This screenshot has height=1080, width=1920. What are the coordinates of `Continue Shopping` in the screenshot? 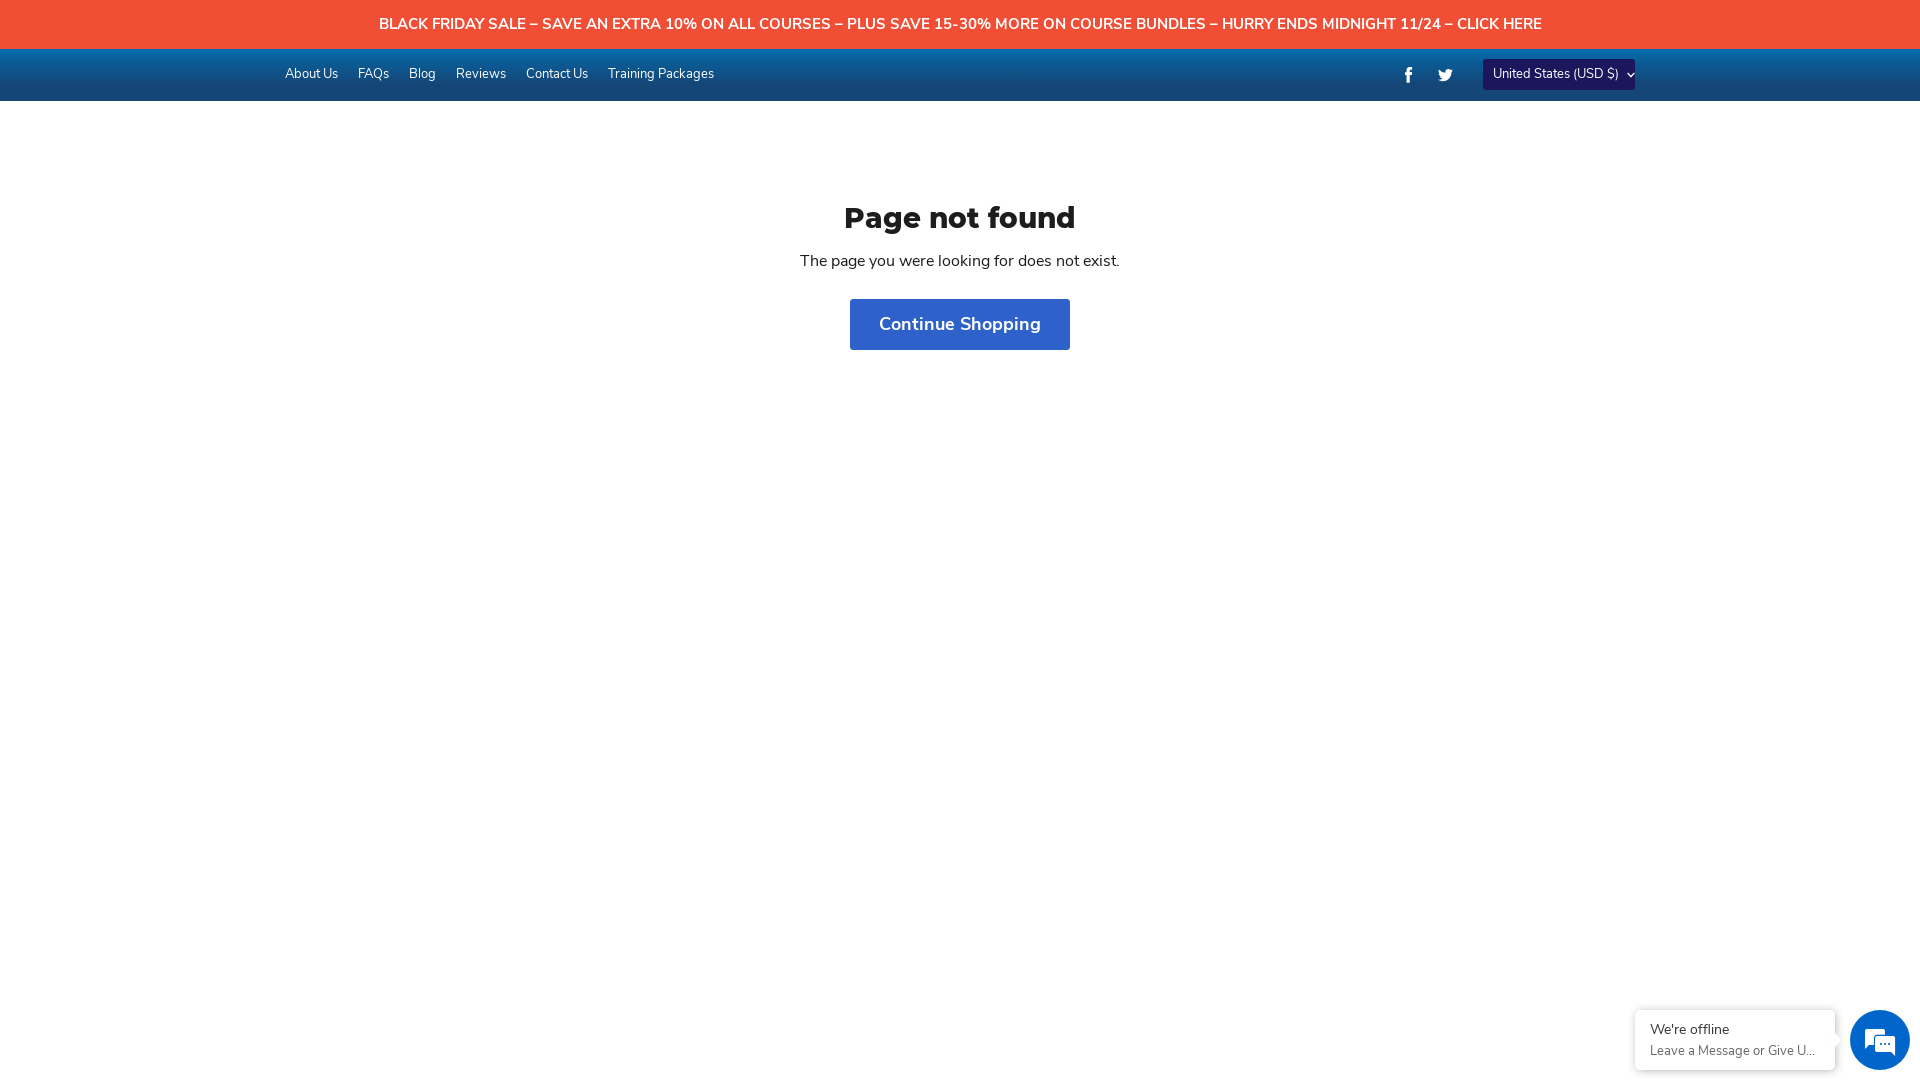 It's located at (960, 324).